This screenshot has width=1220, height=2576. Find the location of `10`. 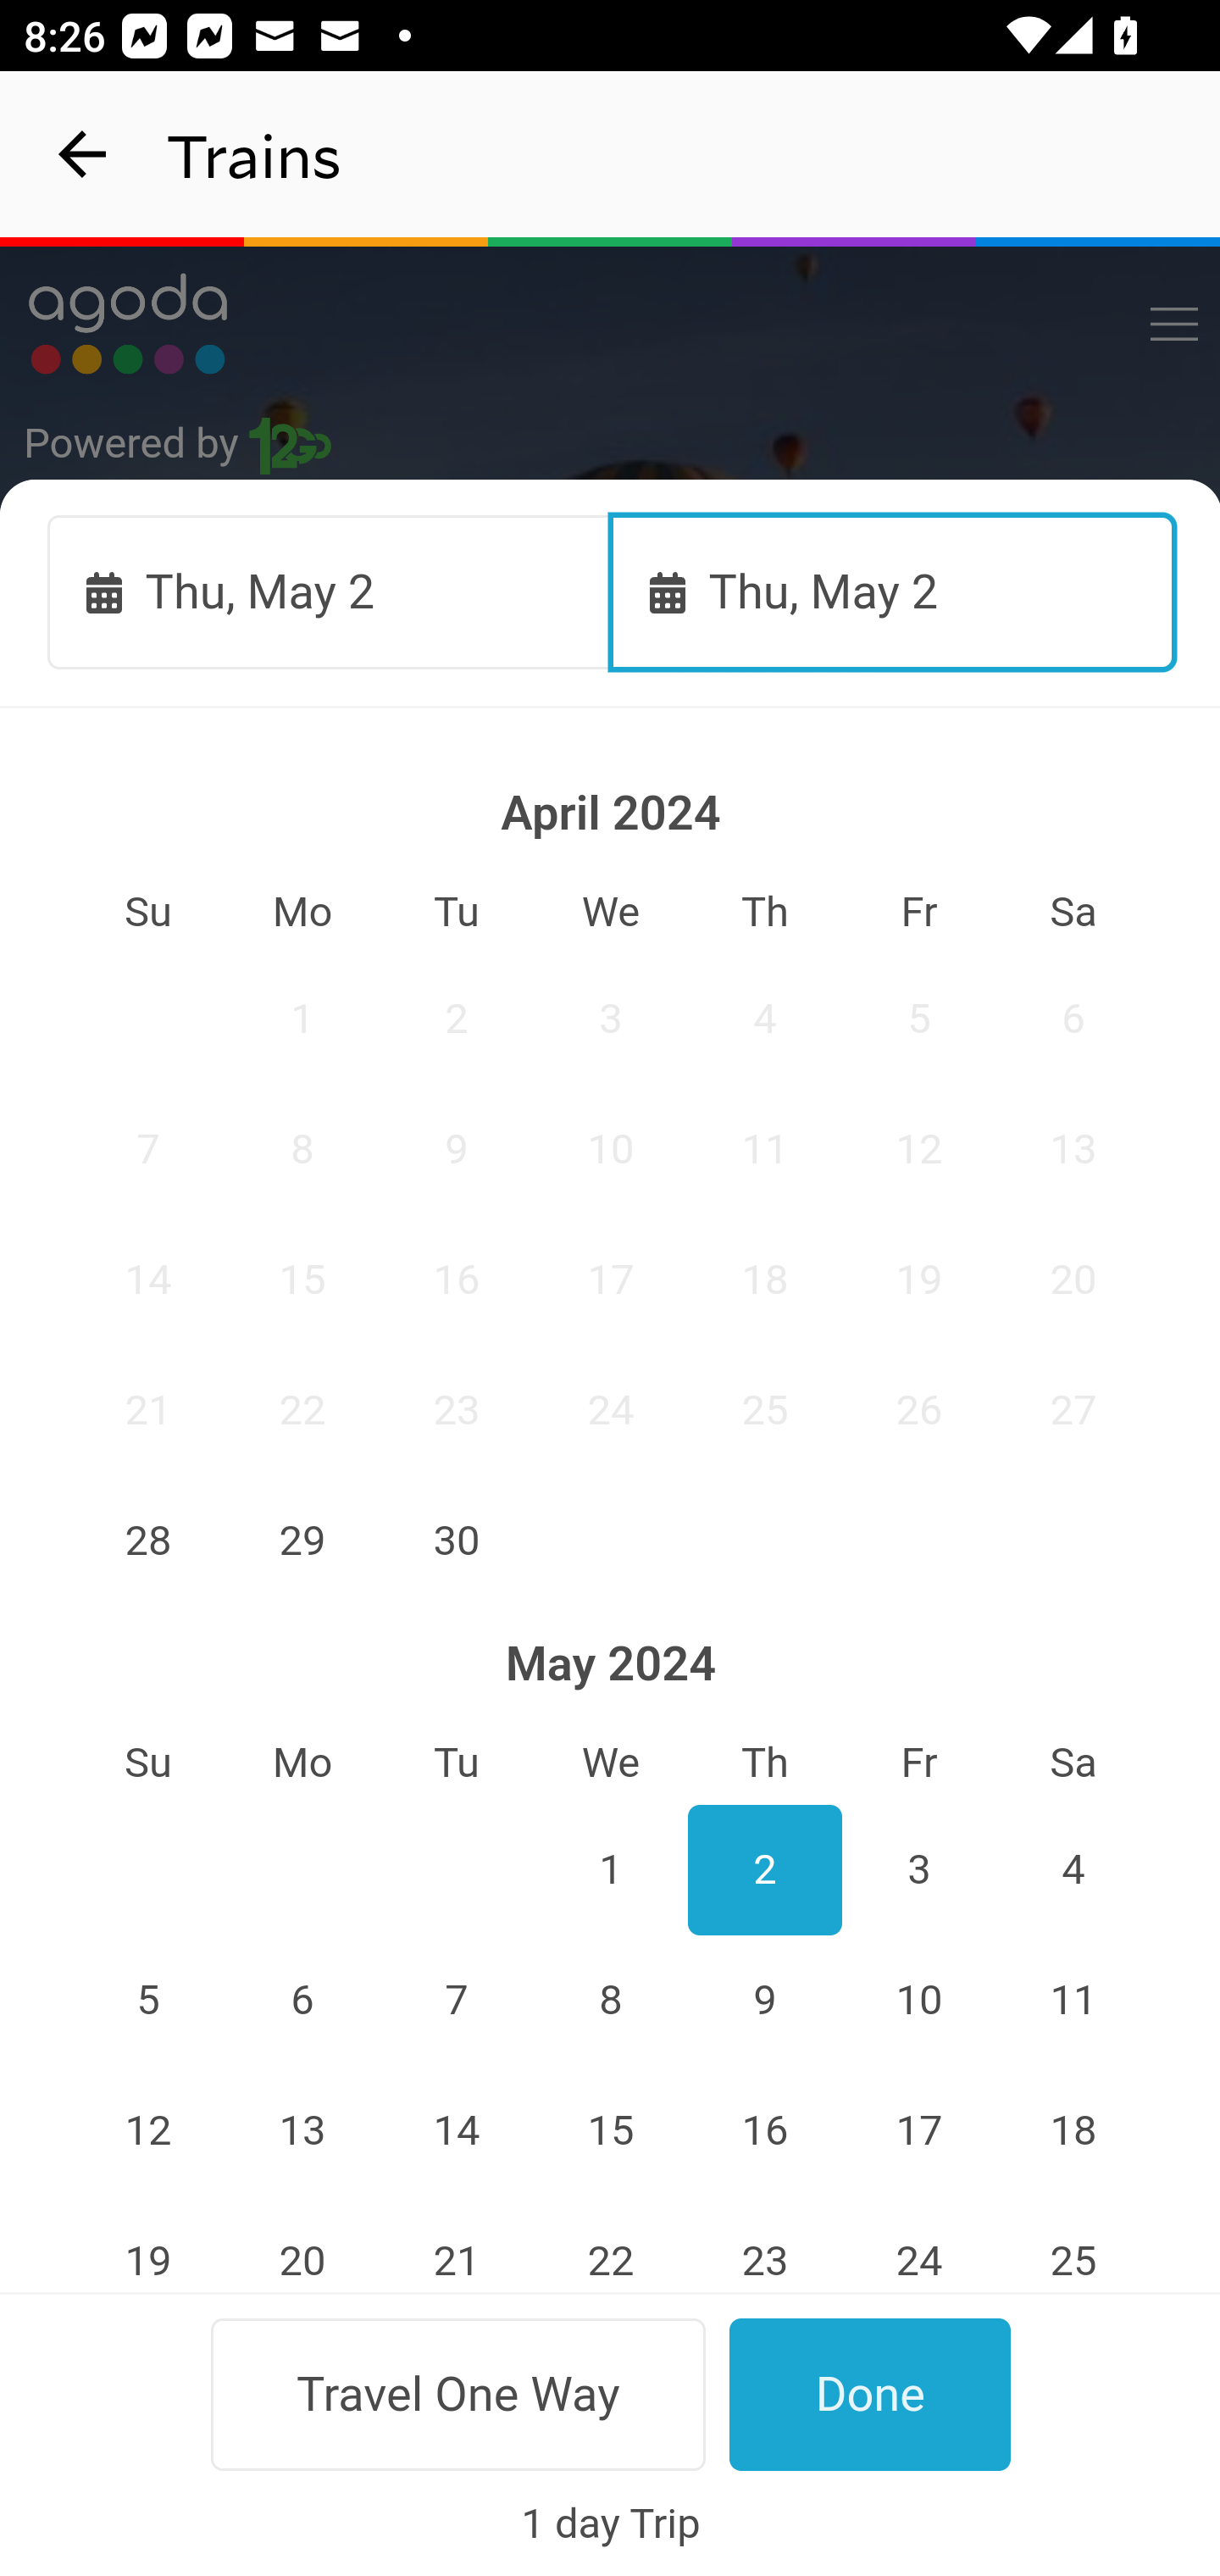

10 is located at coordinates (918, 2001).